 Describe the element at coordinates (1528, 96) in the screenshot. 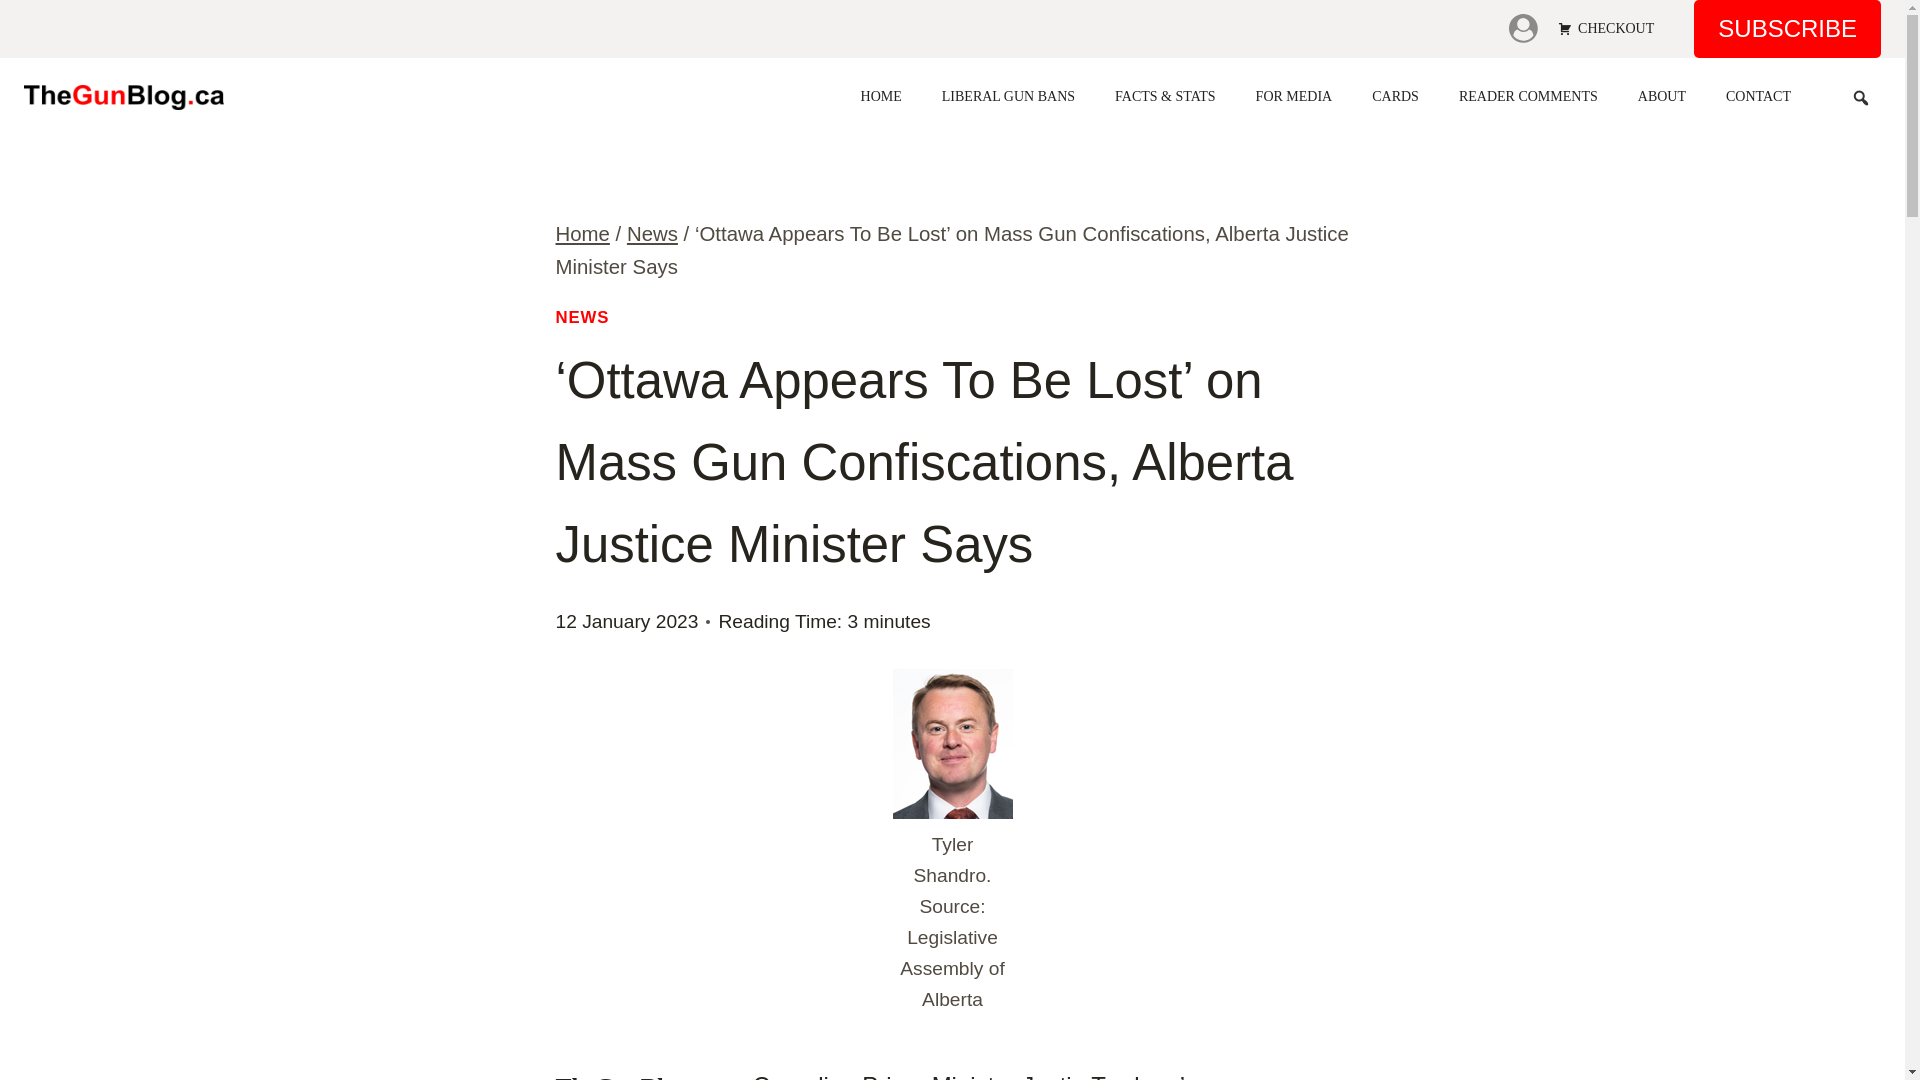

I see `READER COMMENTS` at that location.